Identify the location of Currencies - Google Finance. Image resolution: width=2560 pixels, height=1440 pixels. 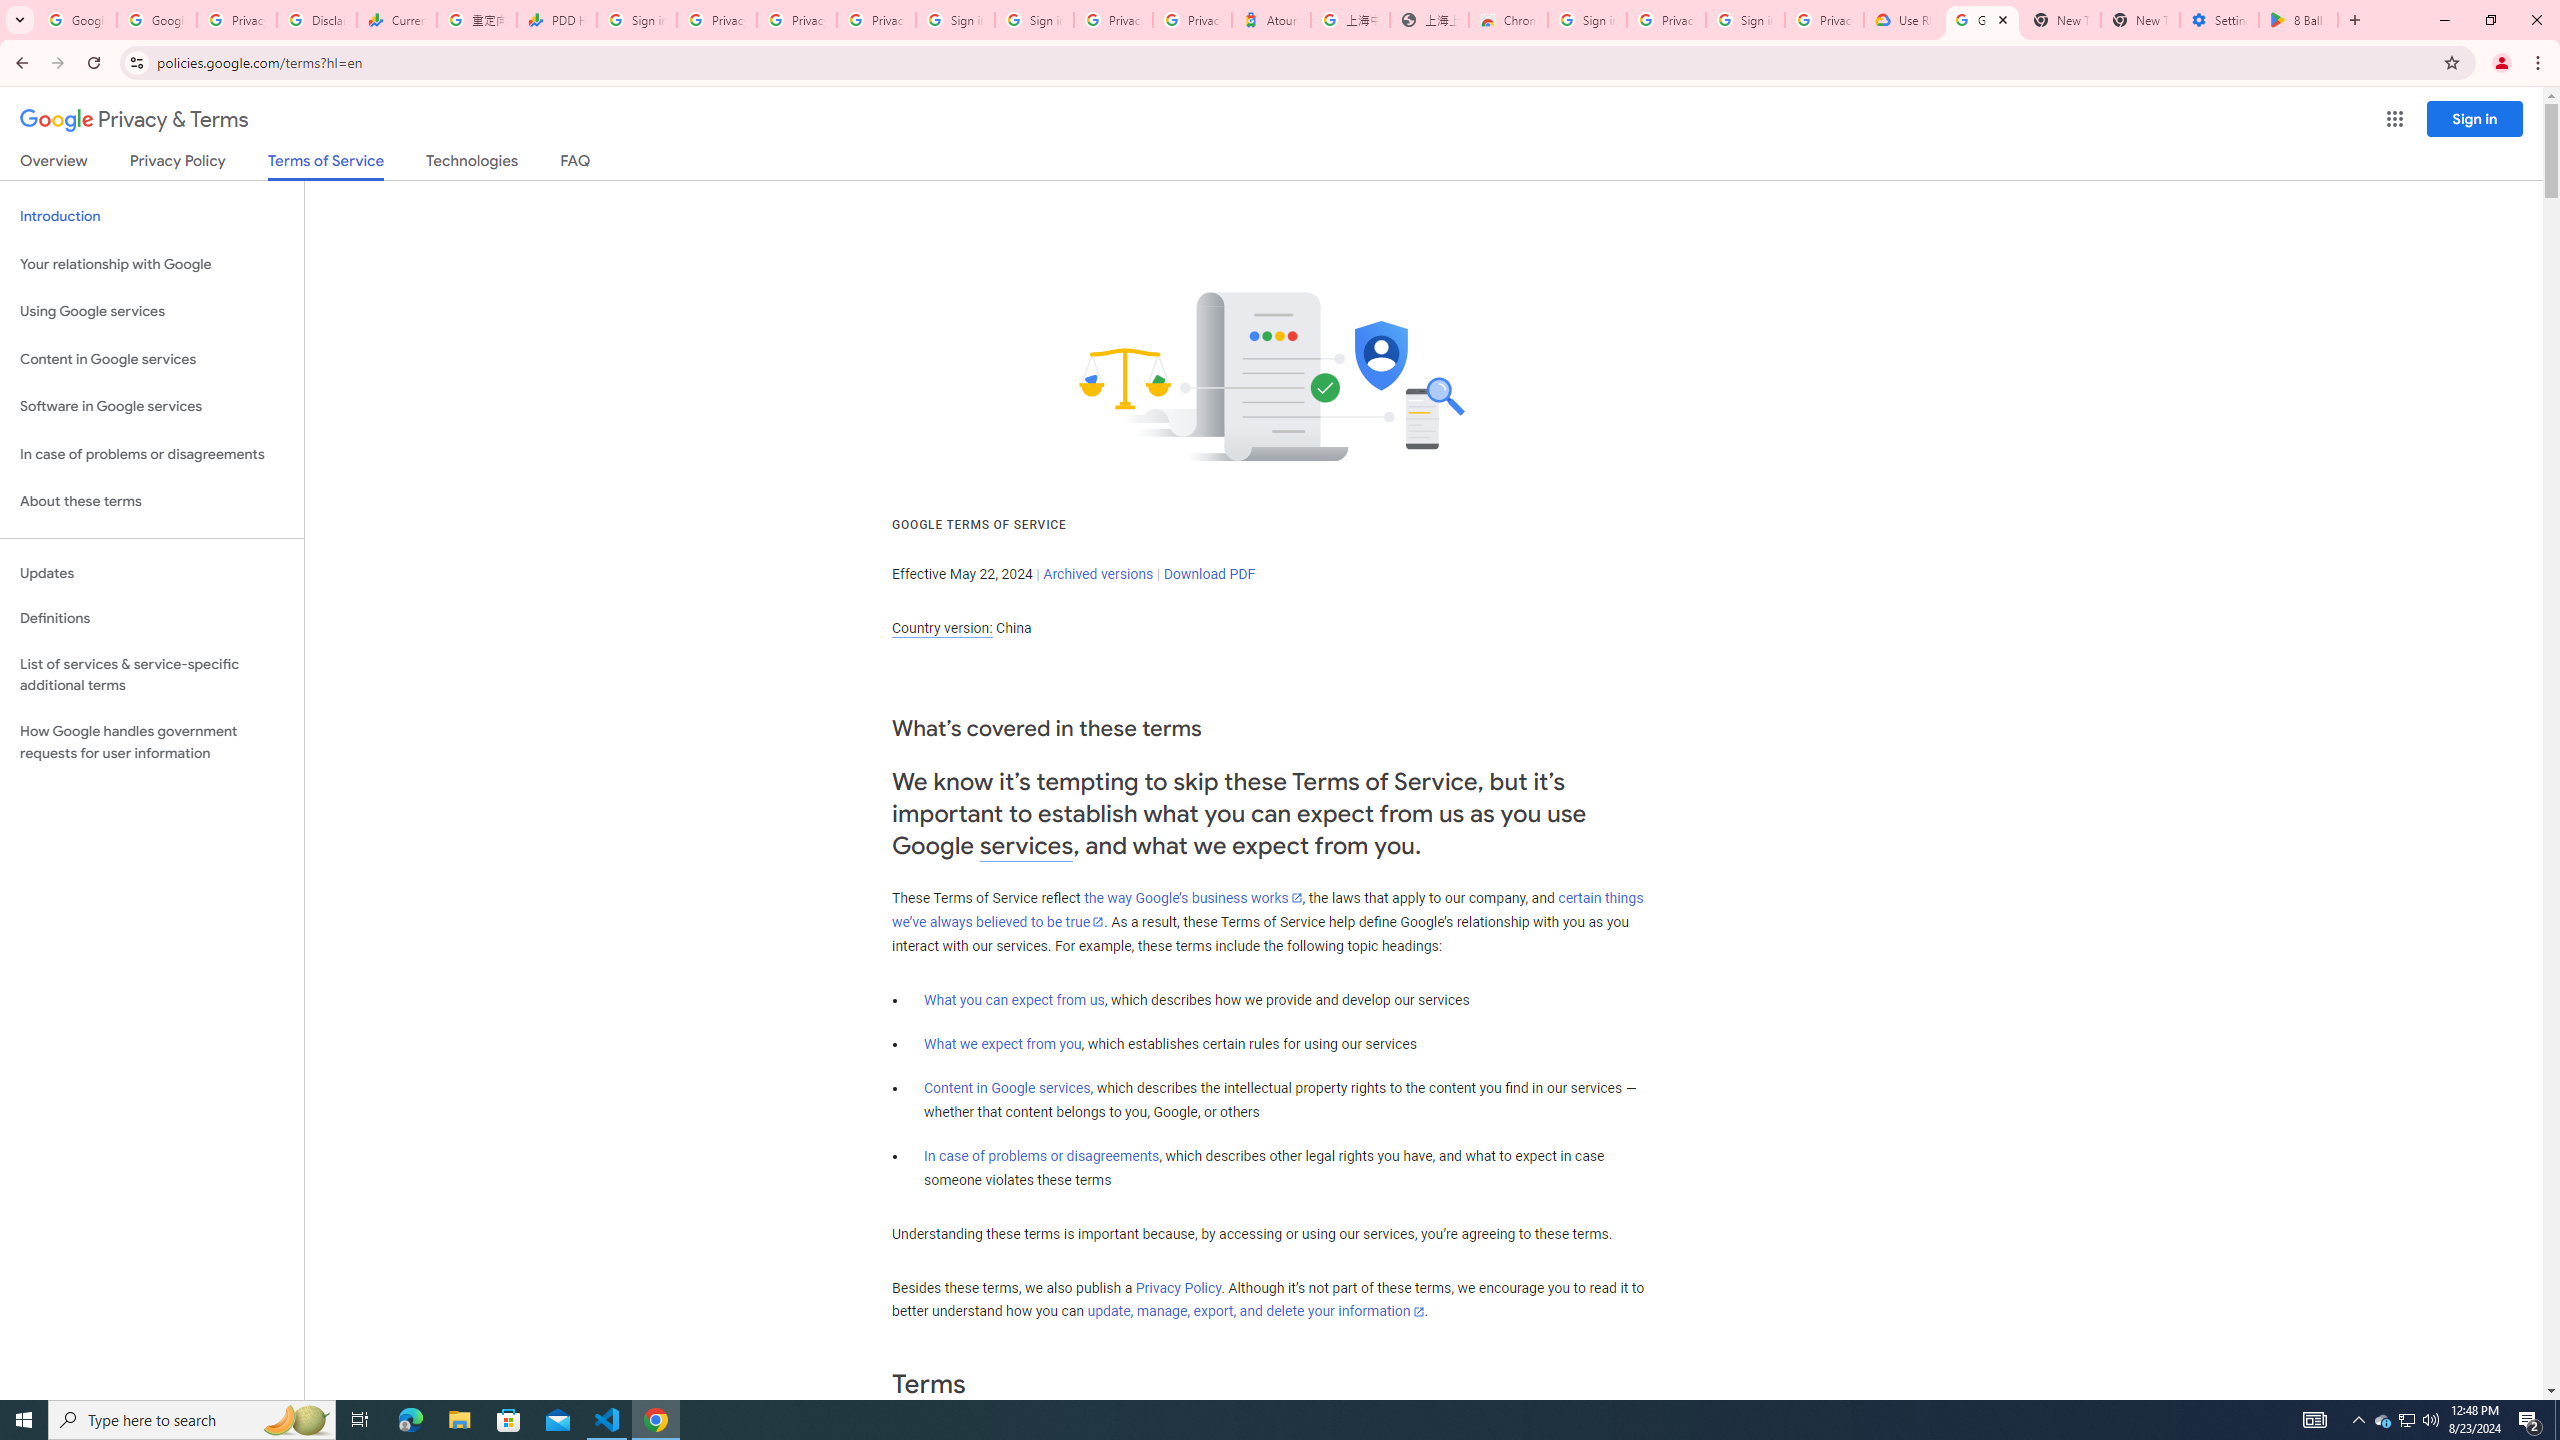
(396, 20).